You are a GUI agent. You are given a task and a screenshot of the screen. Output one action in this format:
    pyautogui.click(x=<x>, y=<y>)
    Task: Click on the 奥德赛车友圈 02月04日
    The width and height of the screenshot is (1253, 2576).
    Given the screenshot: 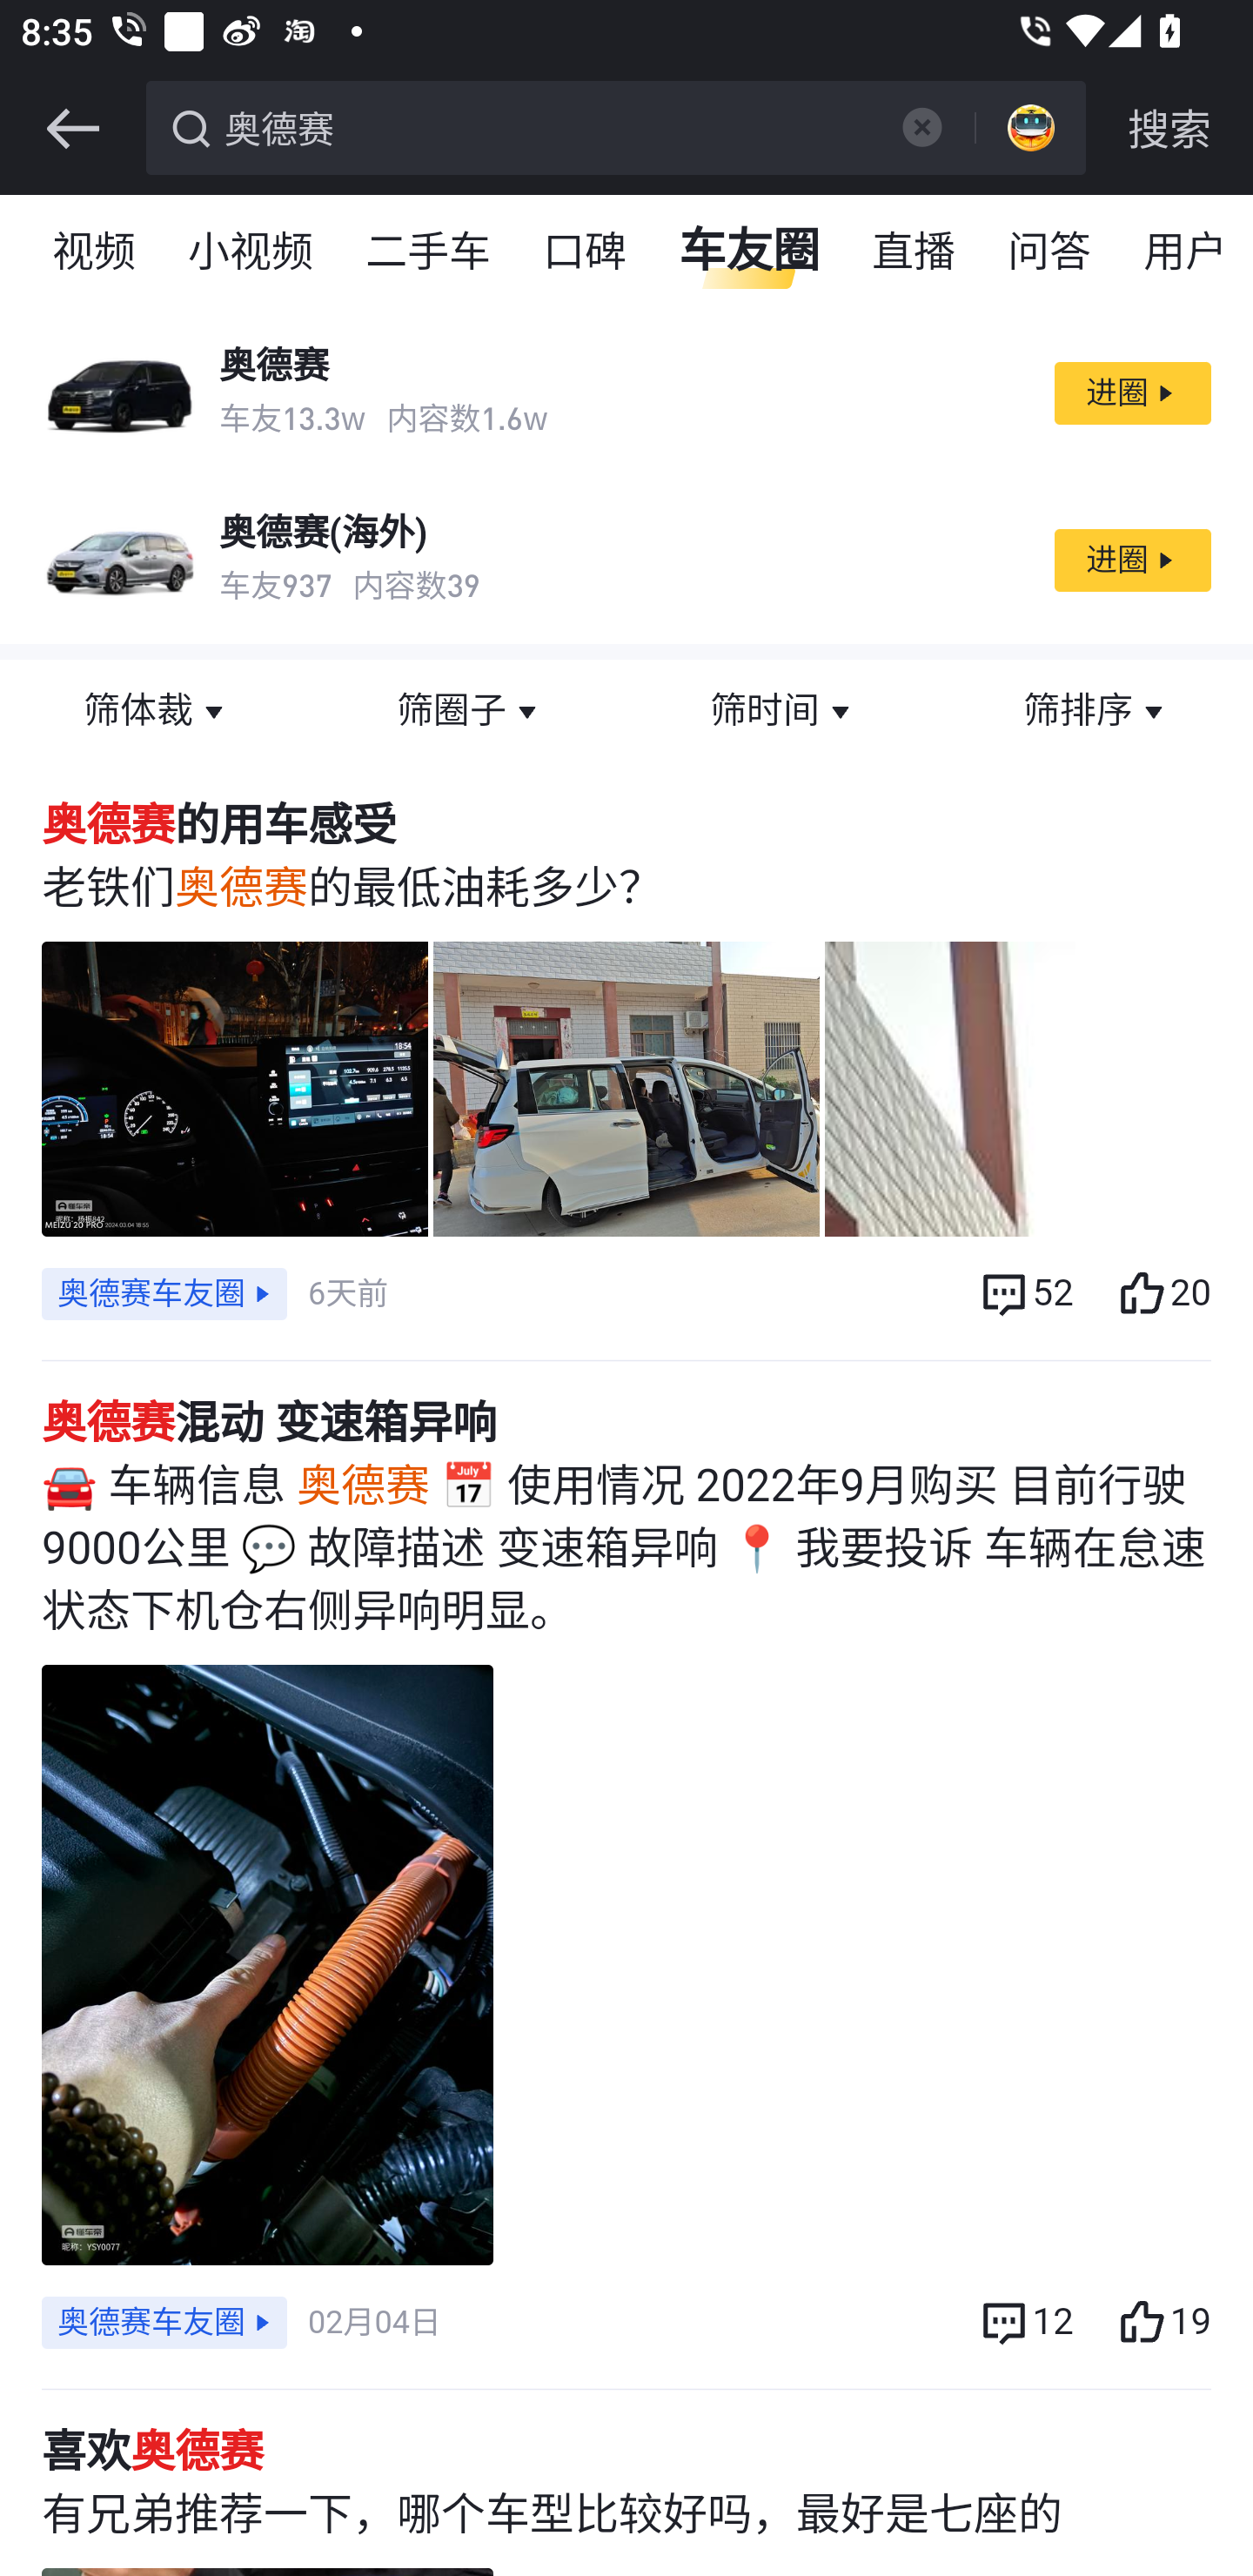 What is the action you would take?
    pyautogui.click(x=240, y=2324)
    